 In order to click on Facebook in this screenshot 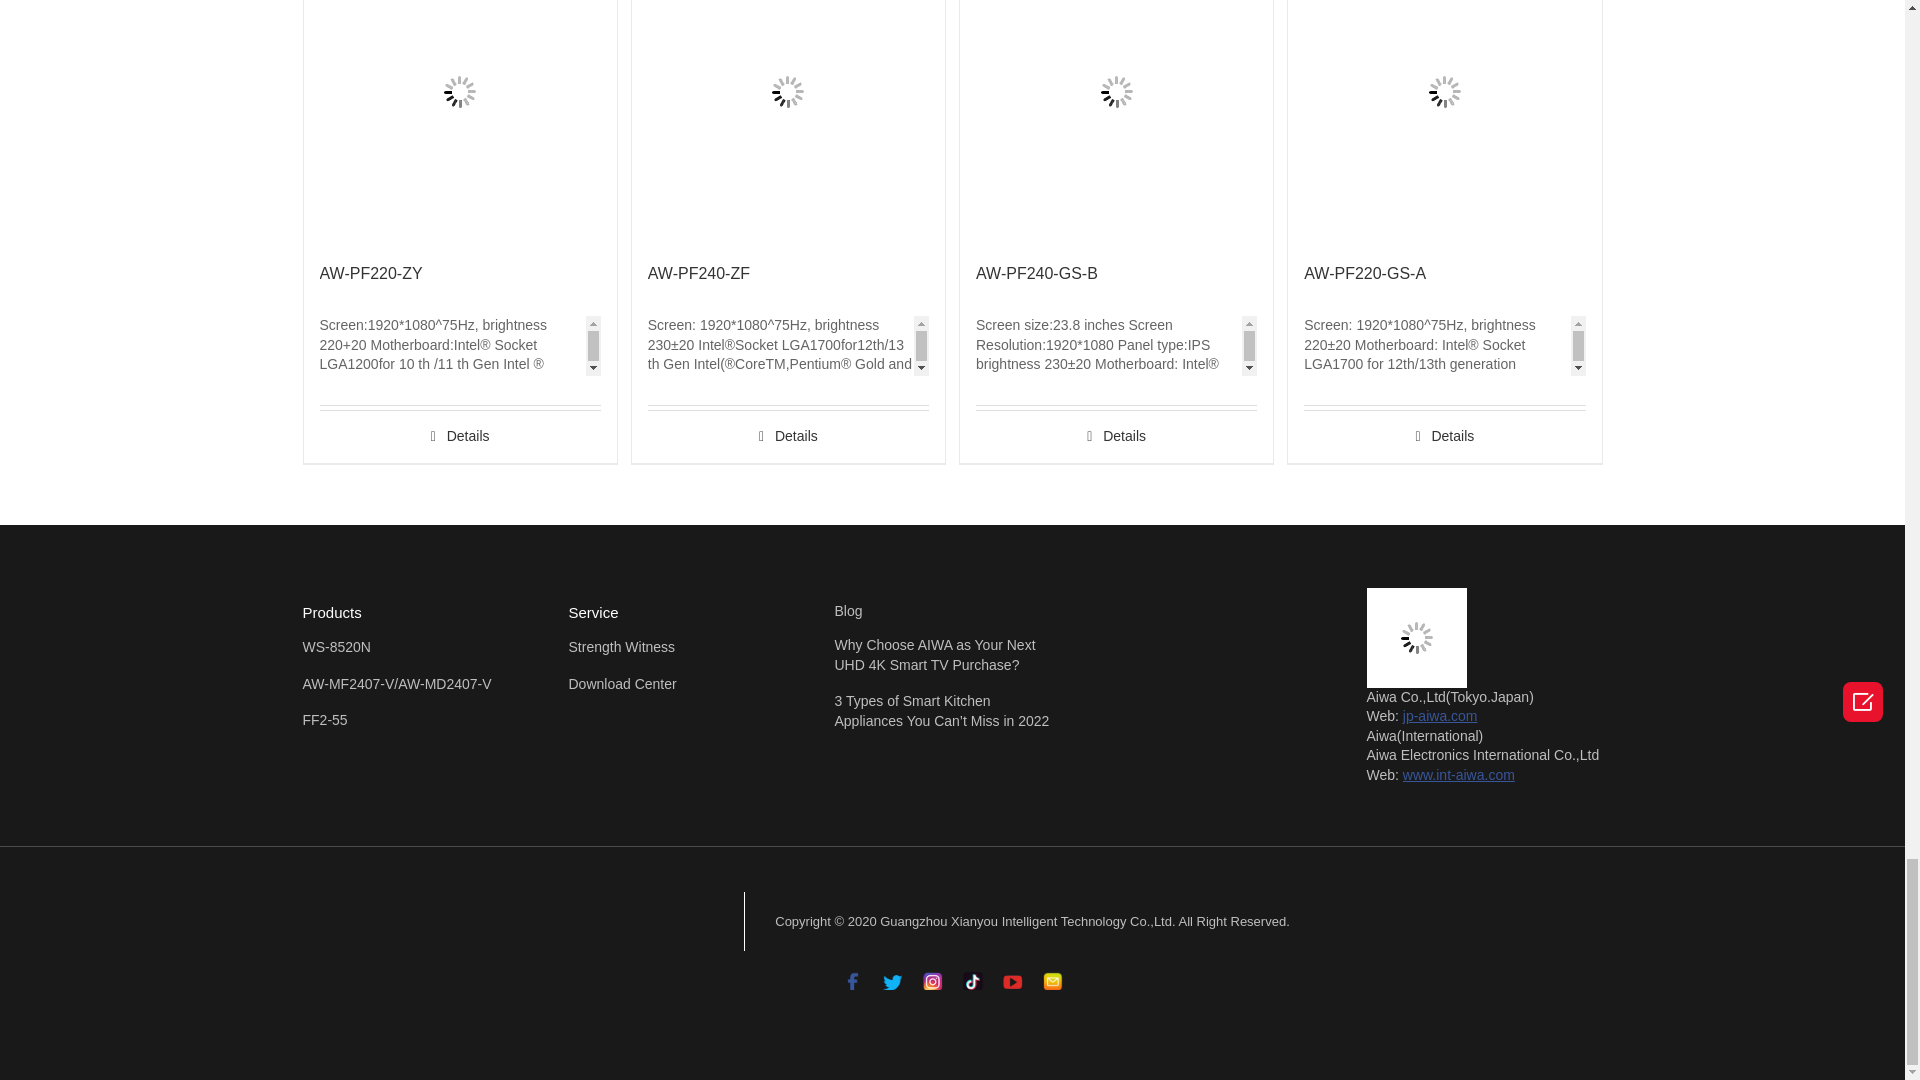, I will do `click(852, 976)`.